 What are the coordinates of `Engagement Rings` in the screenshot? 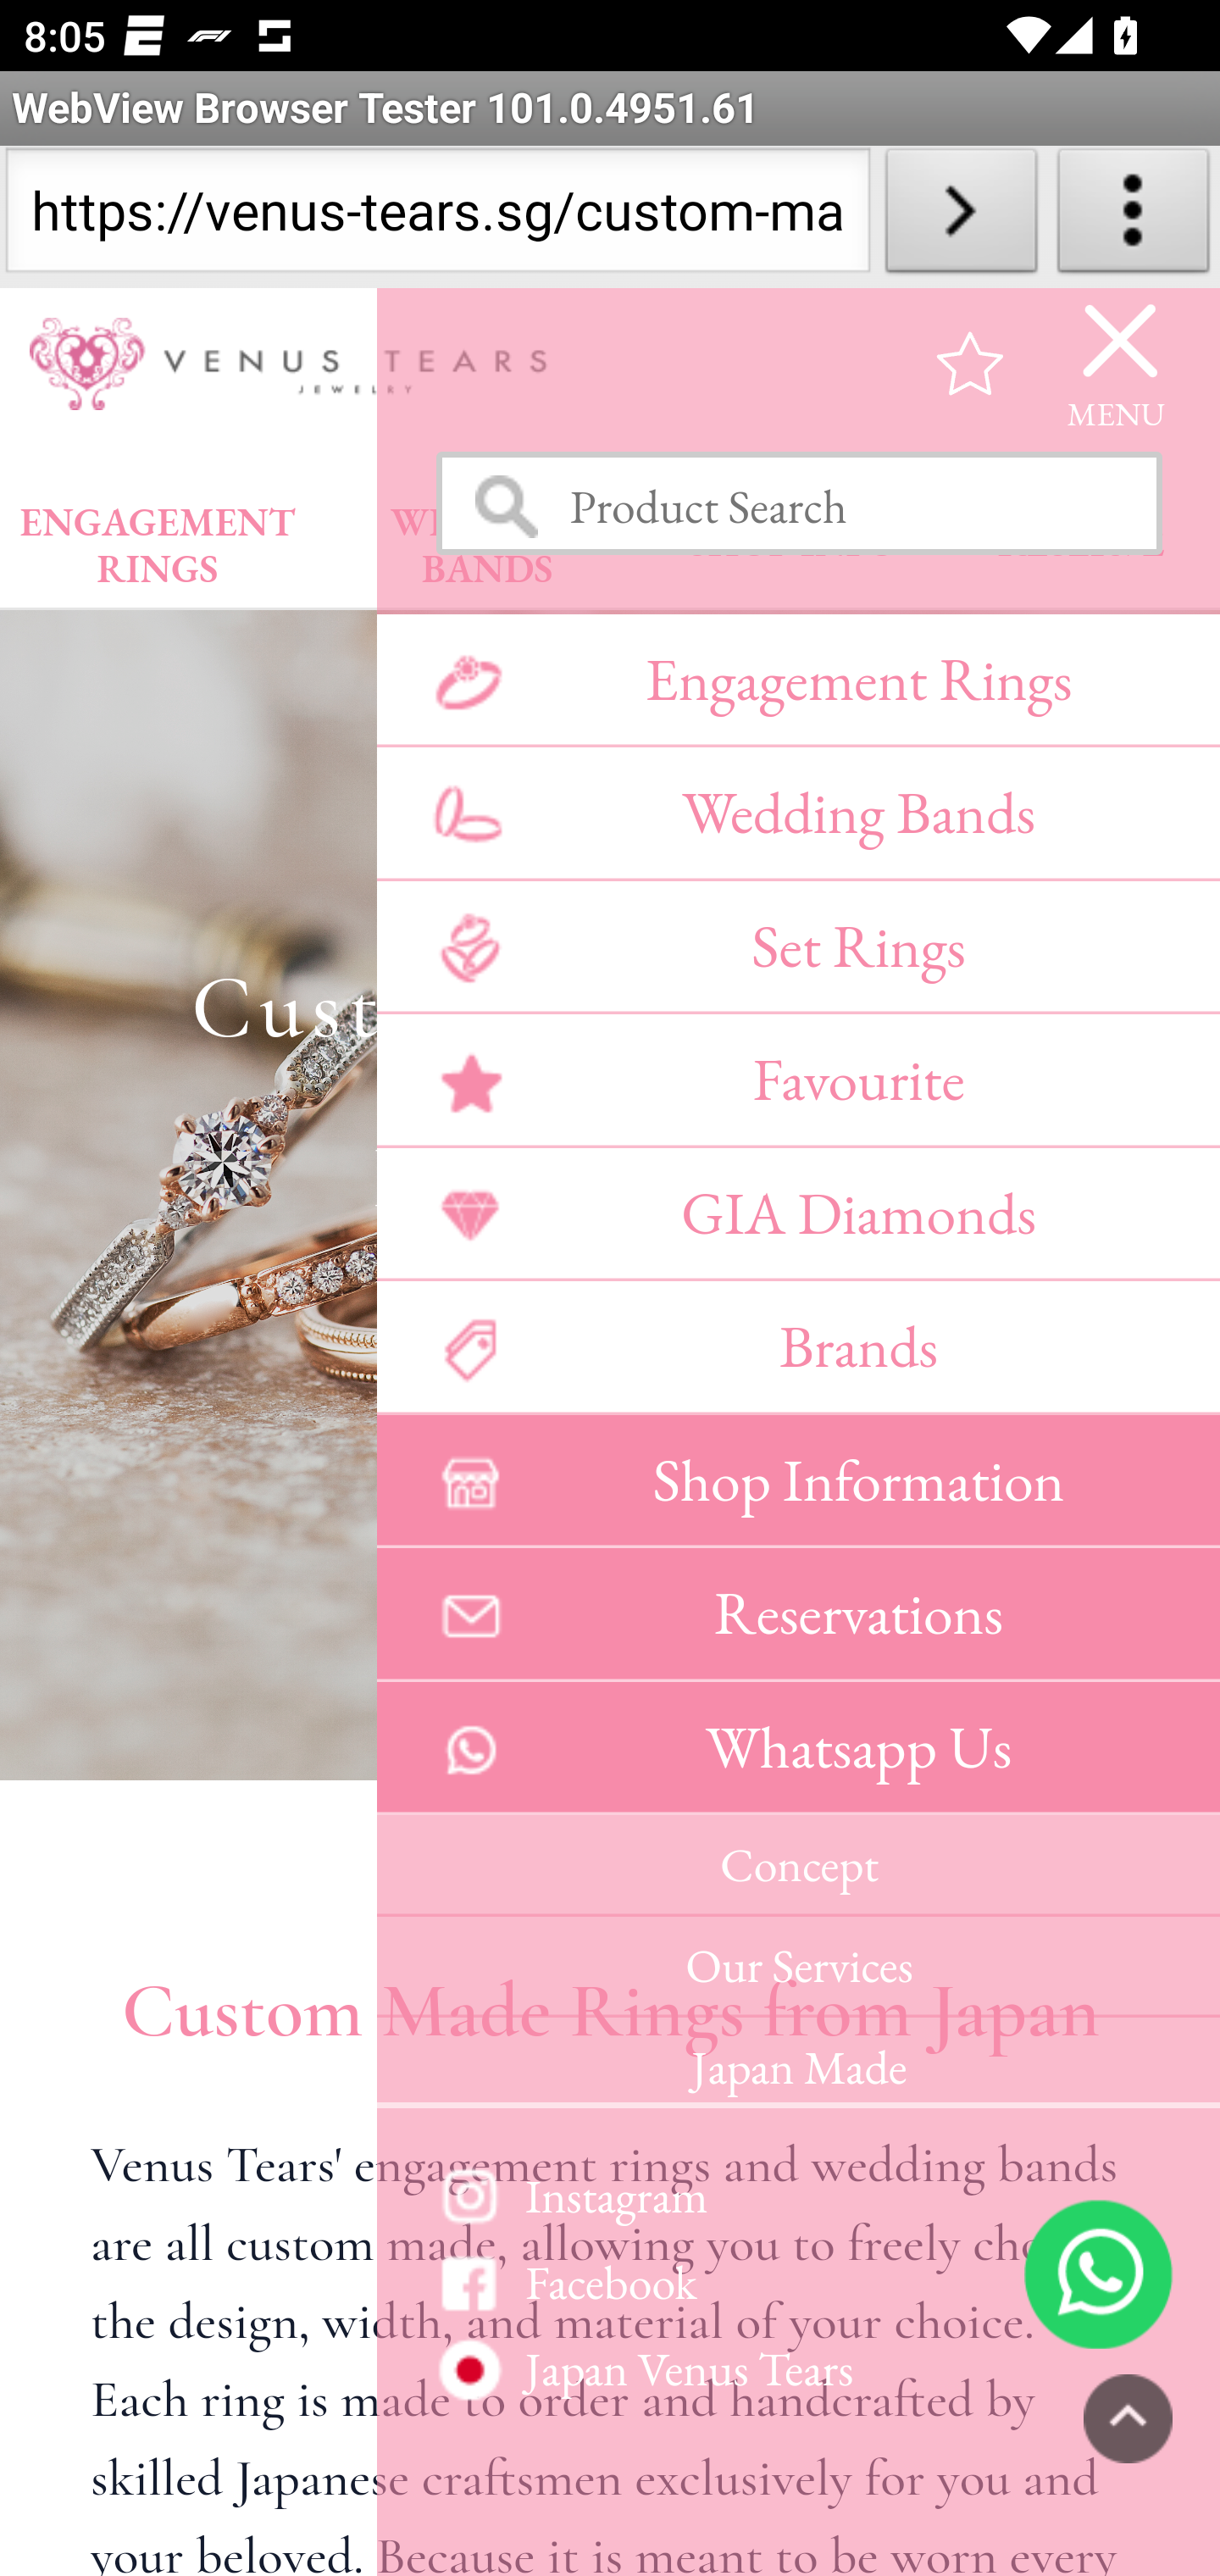 It's located at (798, 678).